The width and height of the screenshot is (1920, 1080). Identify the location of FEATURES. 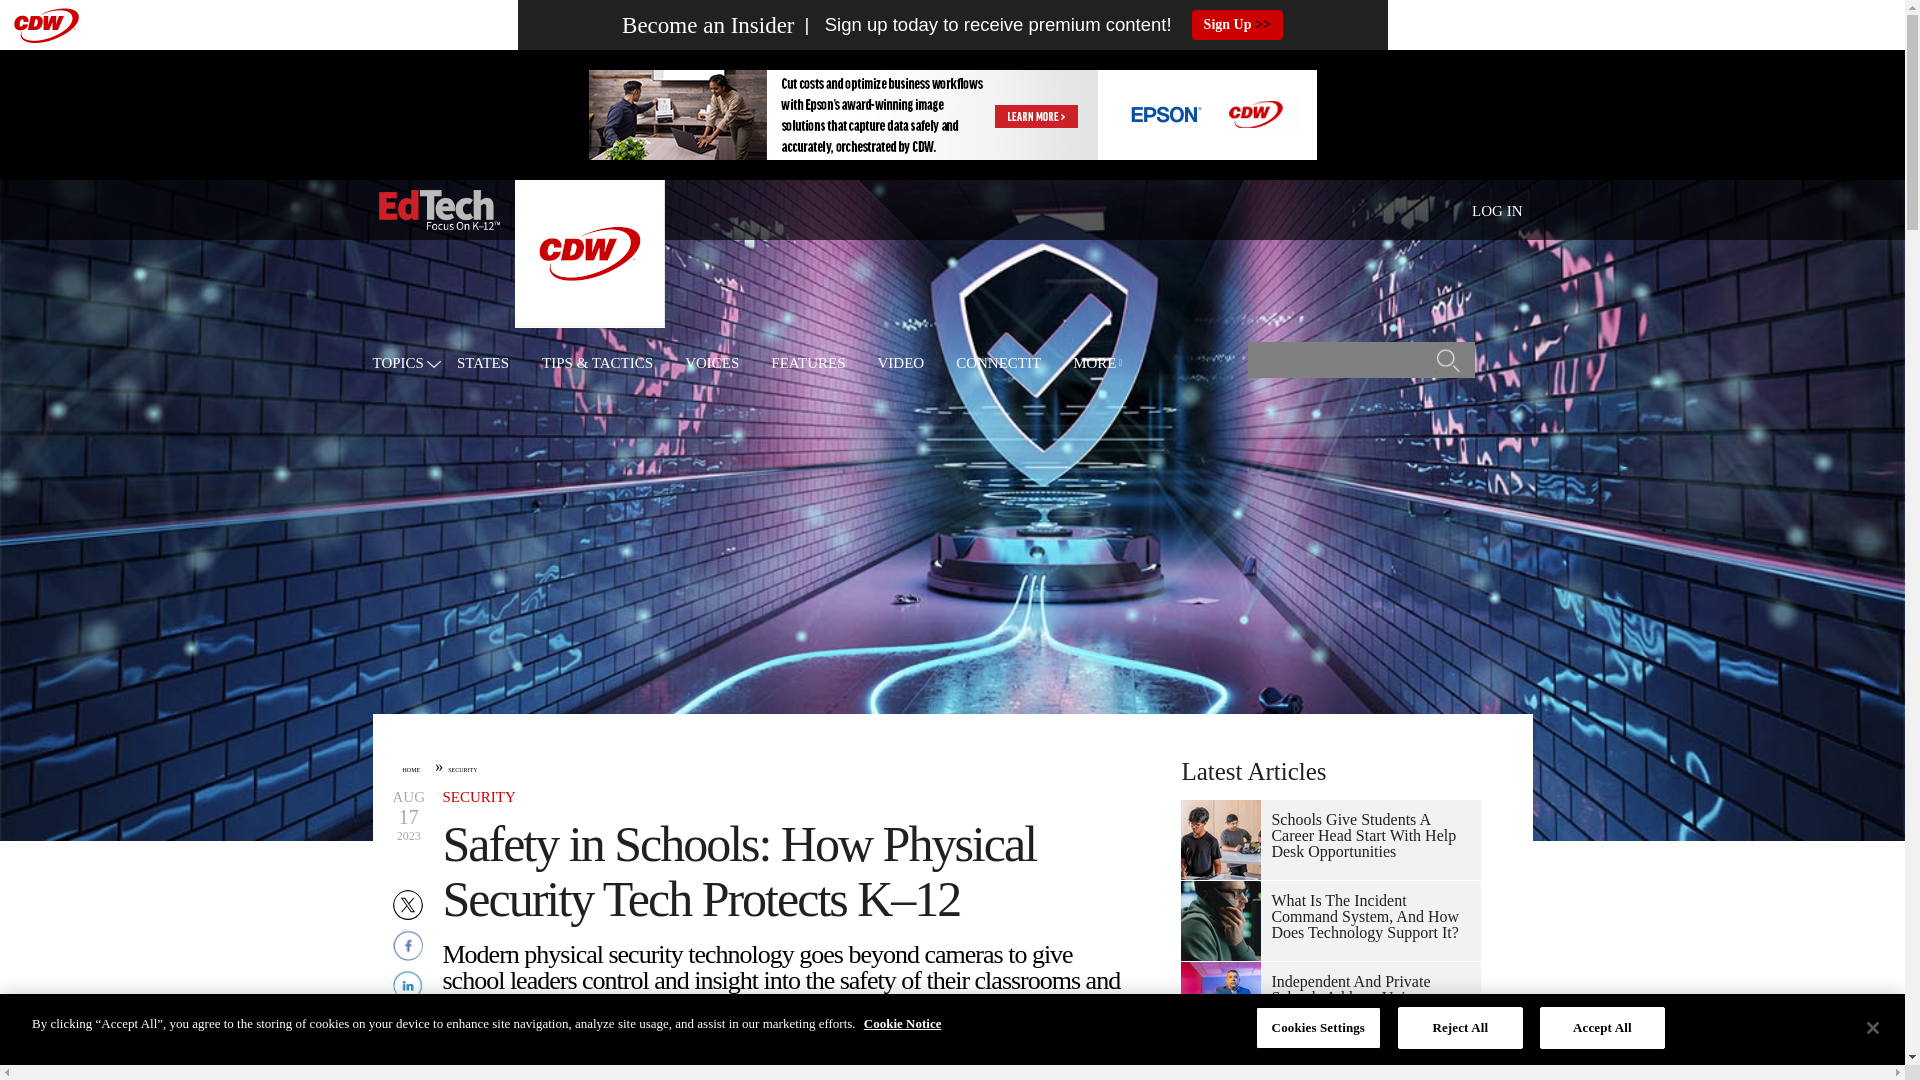
(808, 364).